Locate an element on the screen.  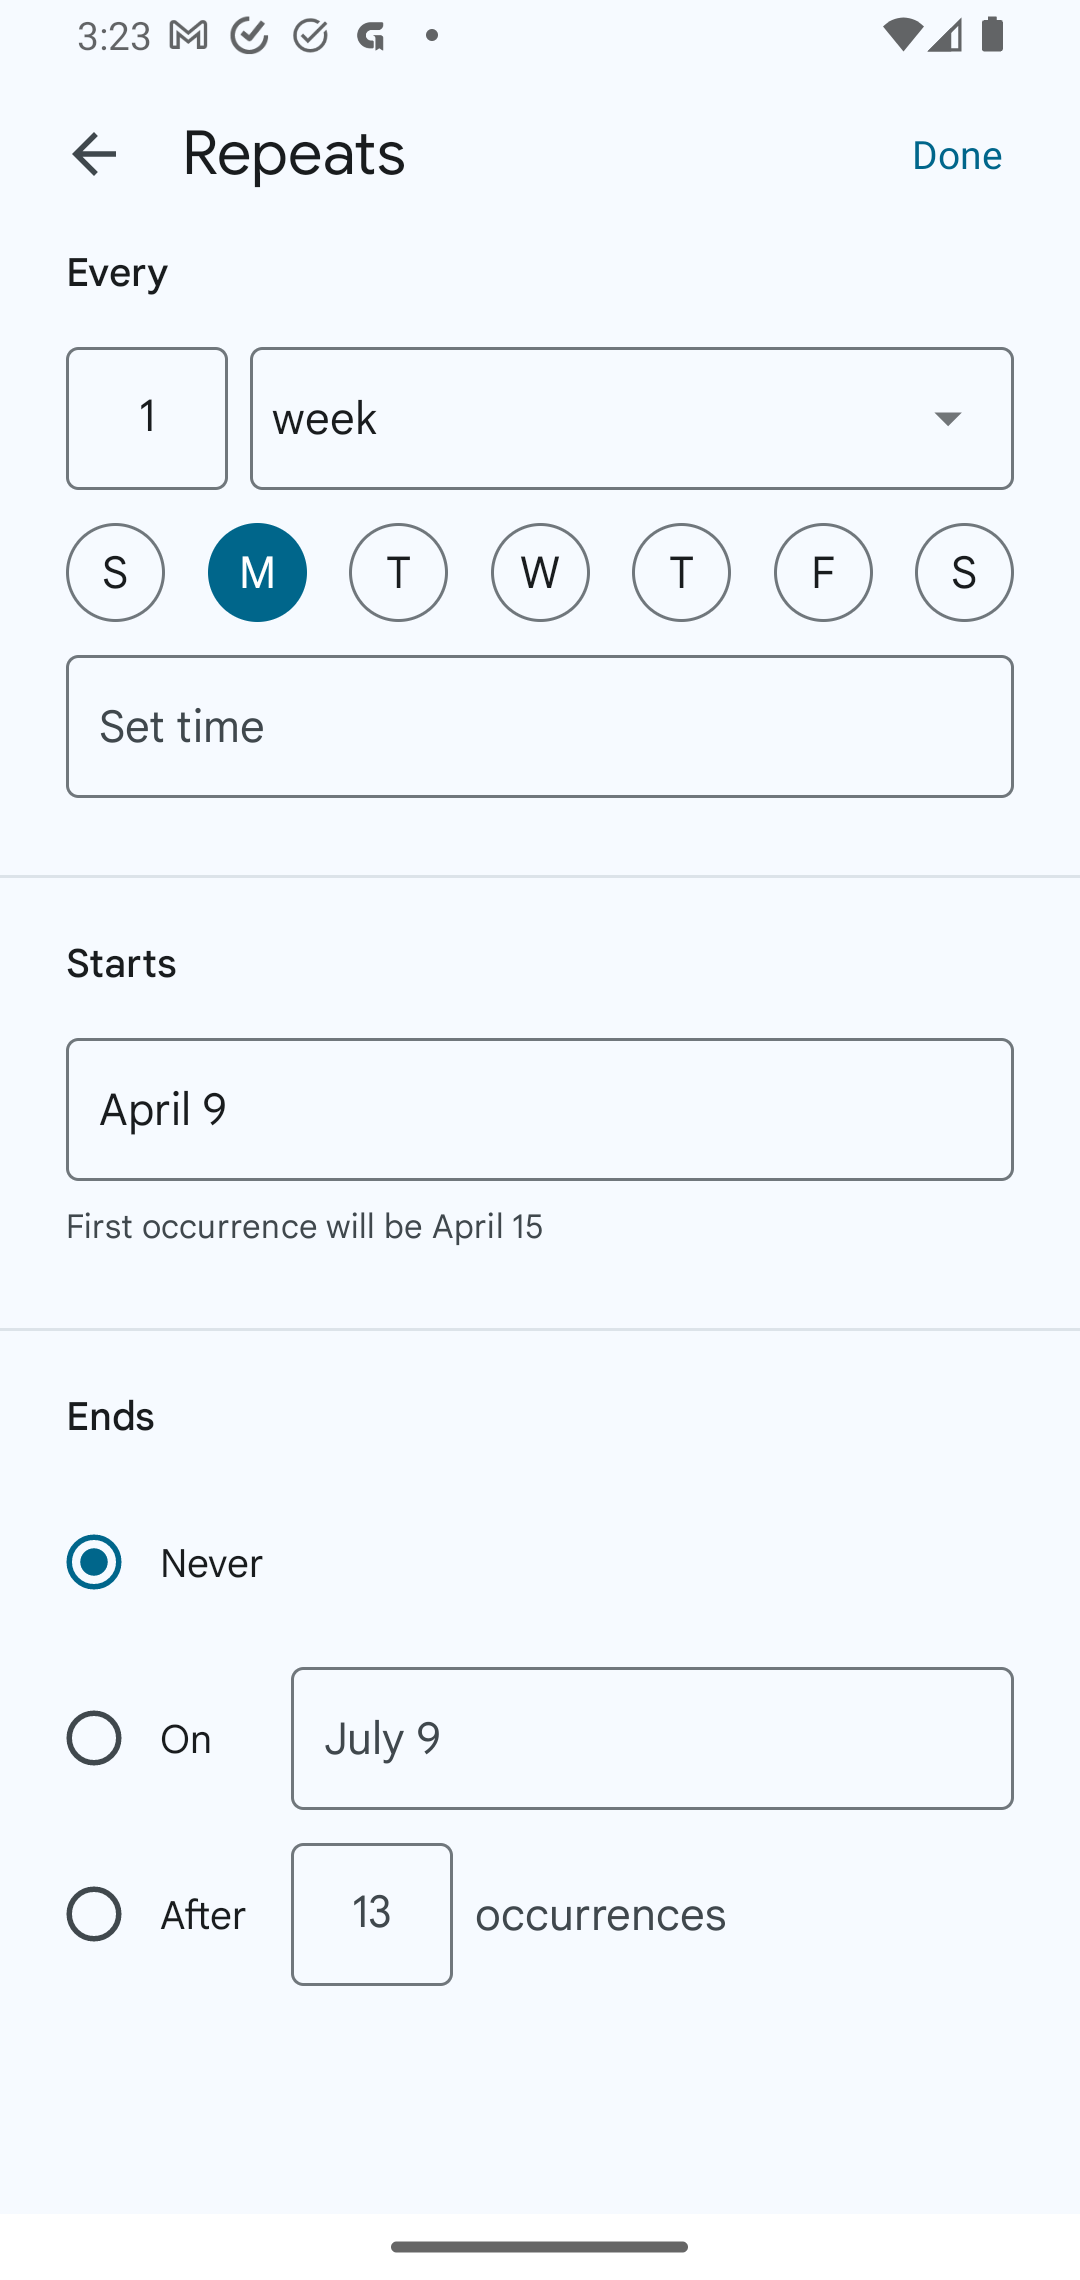
Done is located at coordinates (957, 153).